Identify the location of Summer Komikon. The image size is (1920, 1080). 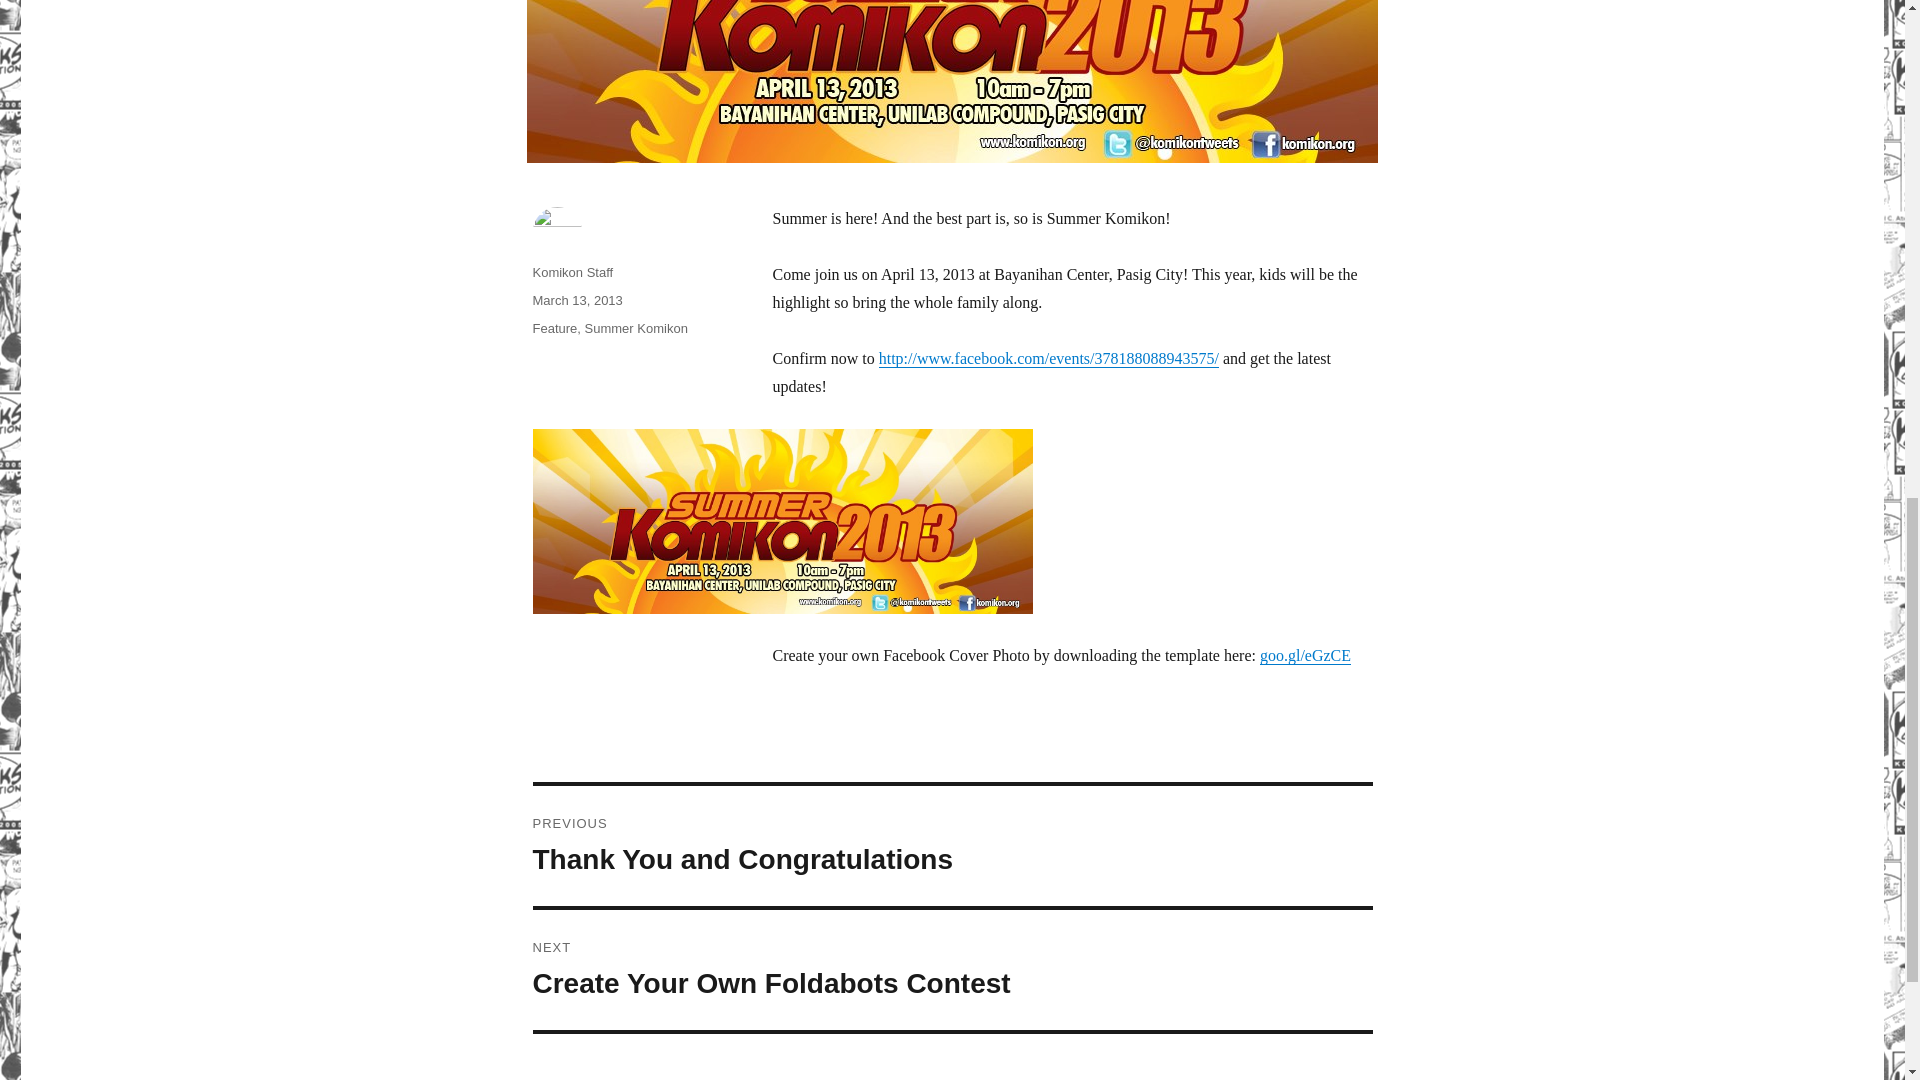
(572, 272).